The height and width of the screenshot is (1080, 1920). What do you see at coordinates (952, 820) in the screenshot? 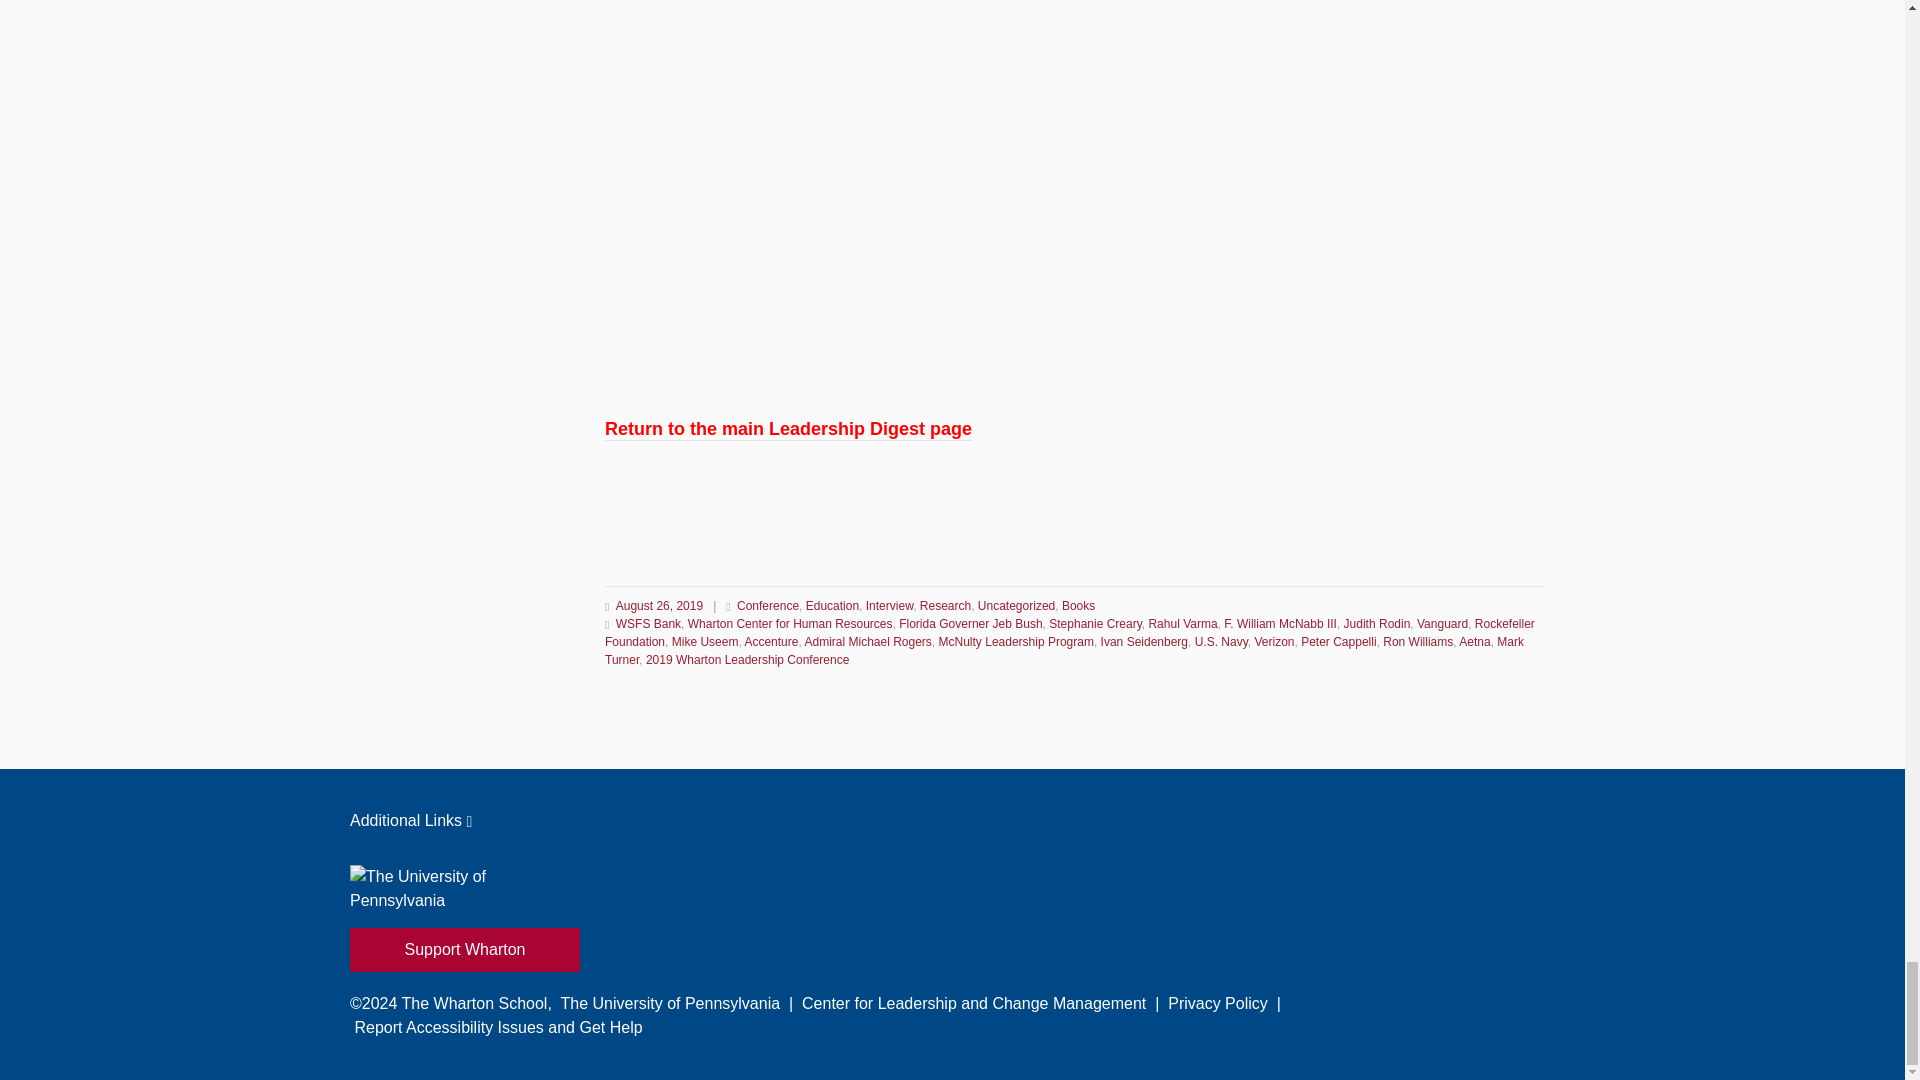
I see `Additional Links` at bounding box center [952, 820].